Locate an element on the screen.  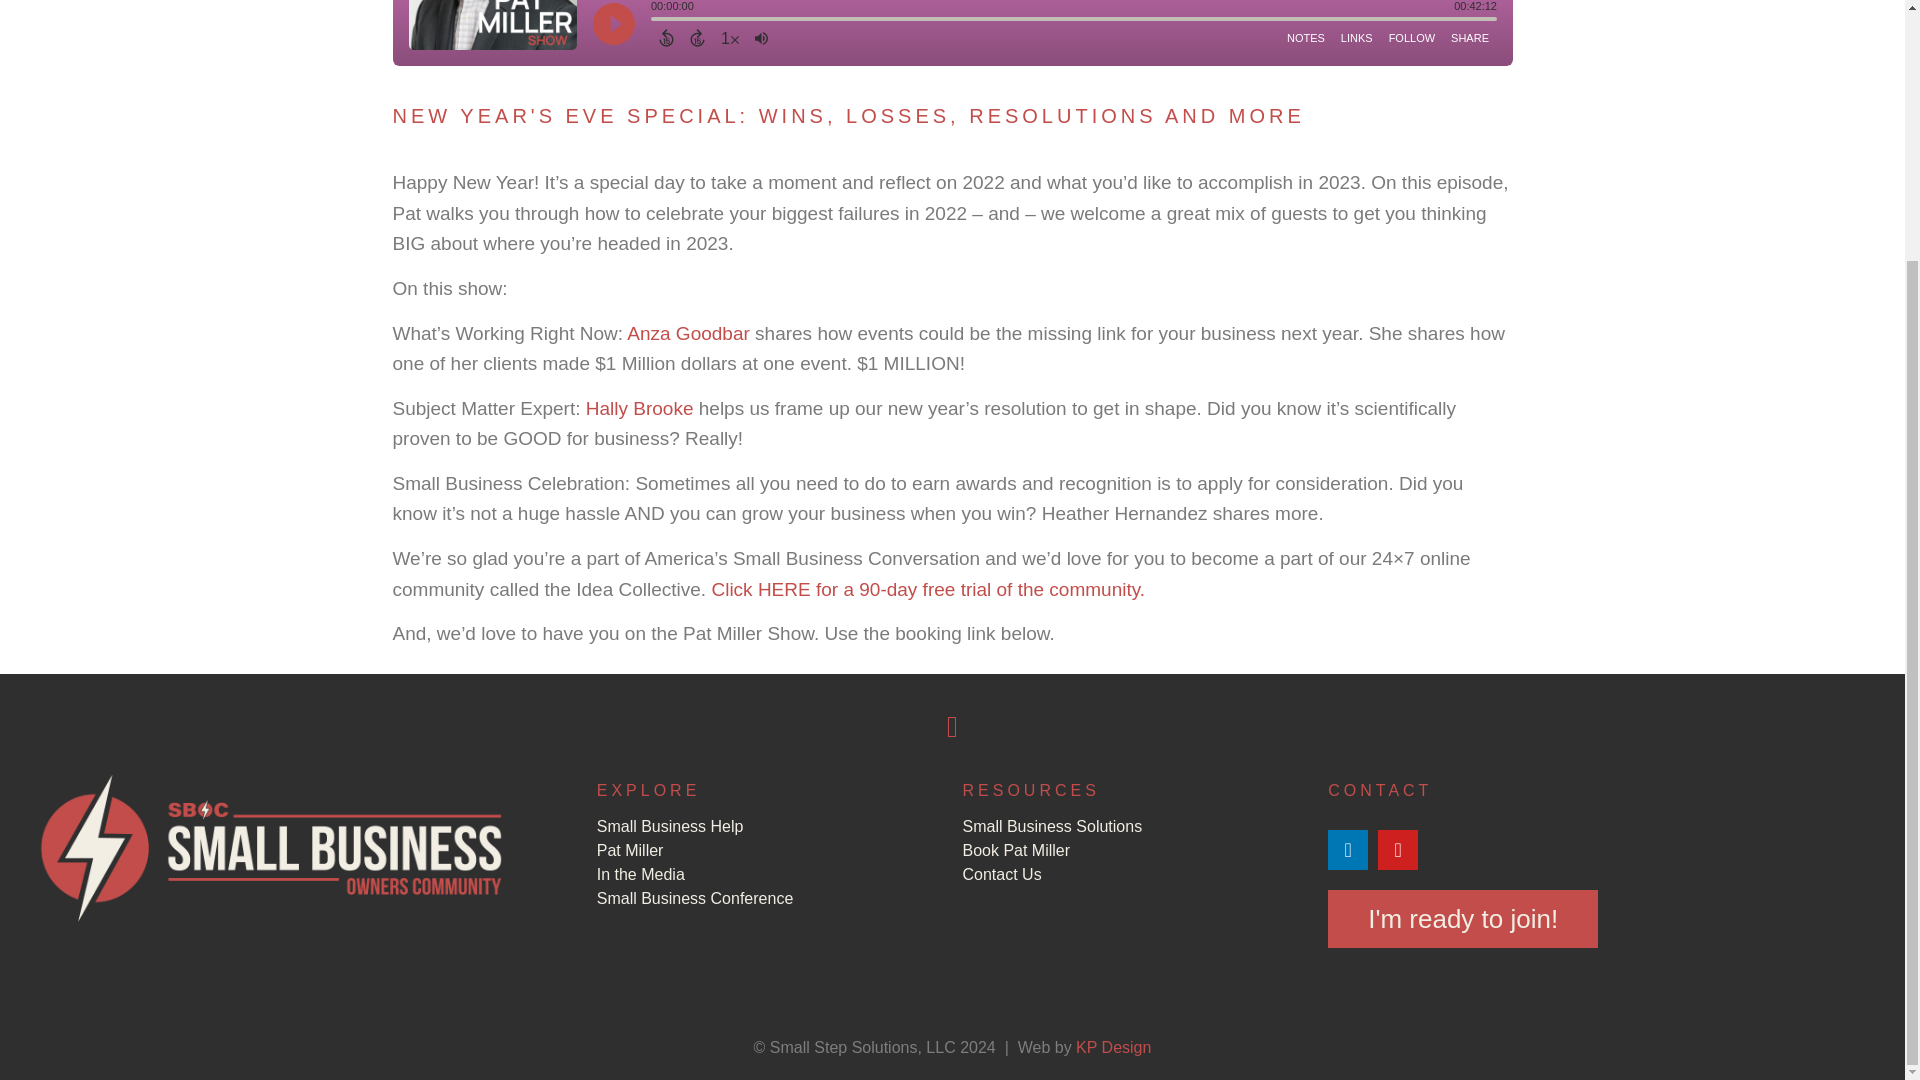
I'm ready to join! is located at coordinates (1462, 918).